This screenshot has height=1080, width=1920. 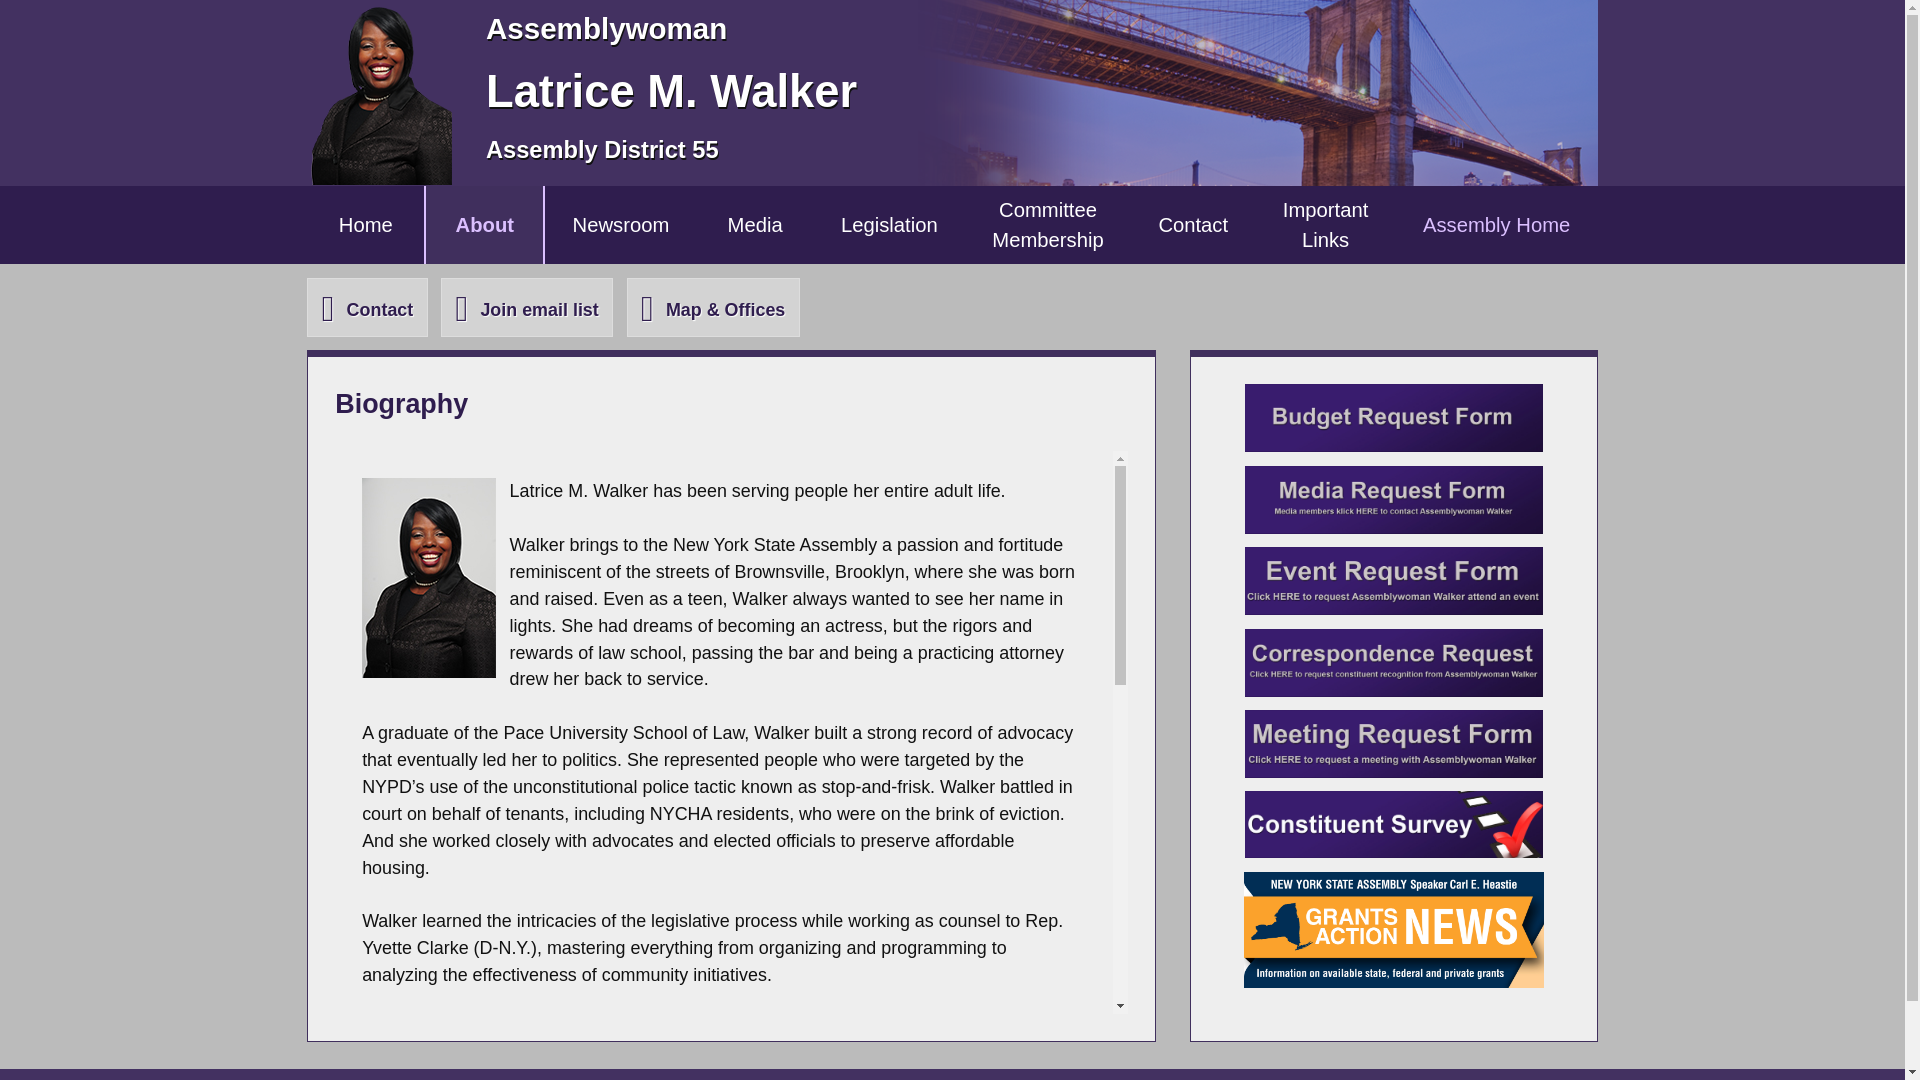 What do you see at coordinates (1394, 662) in the screenshot?
I see `Assemblywoman  Latrice M. Walker` at bounding box center [1394, 662].